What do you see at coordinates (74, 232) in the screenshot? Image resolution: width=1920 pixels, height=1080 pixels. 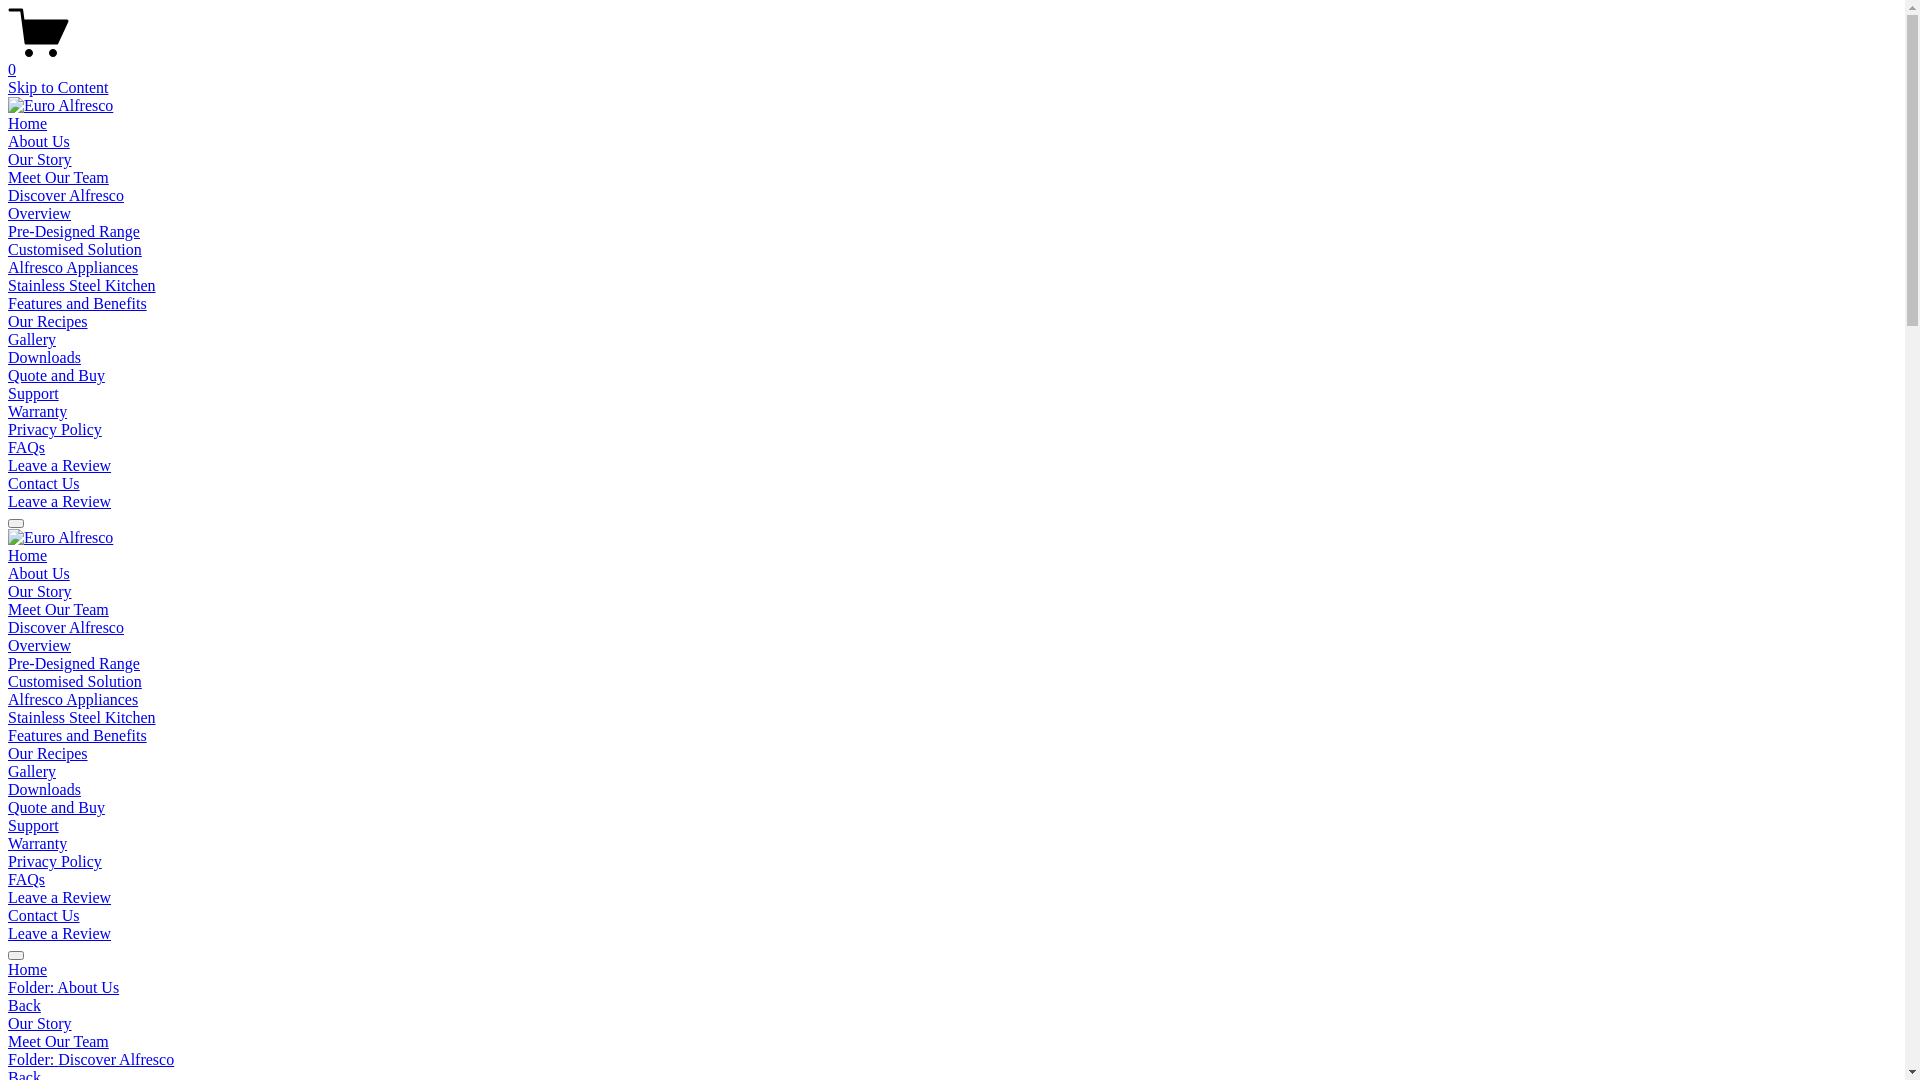 I see `Pre-Designed Range` at bounding box center [74, 232].